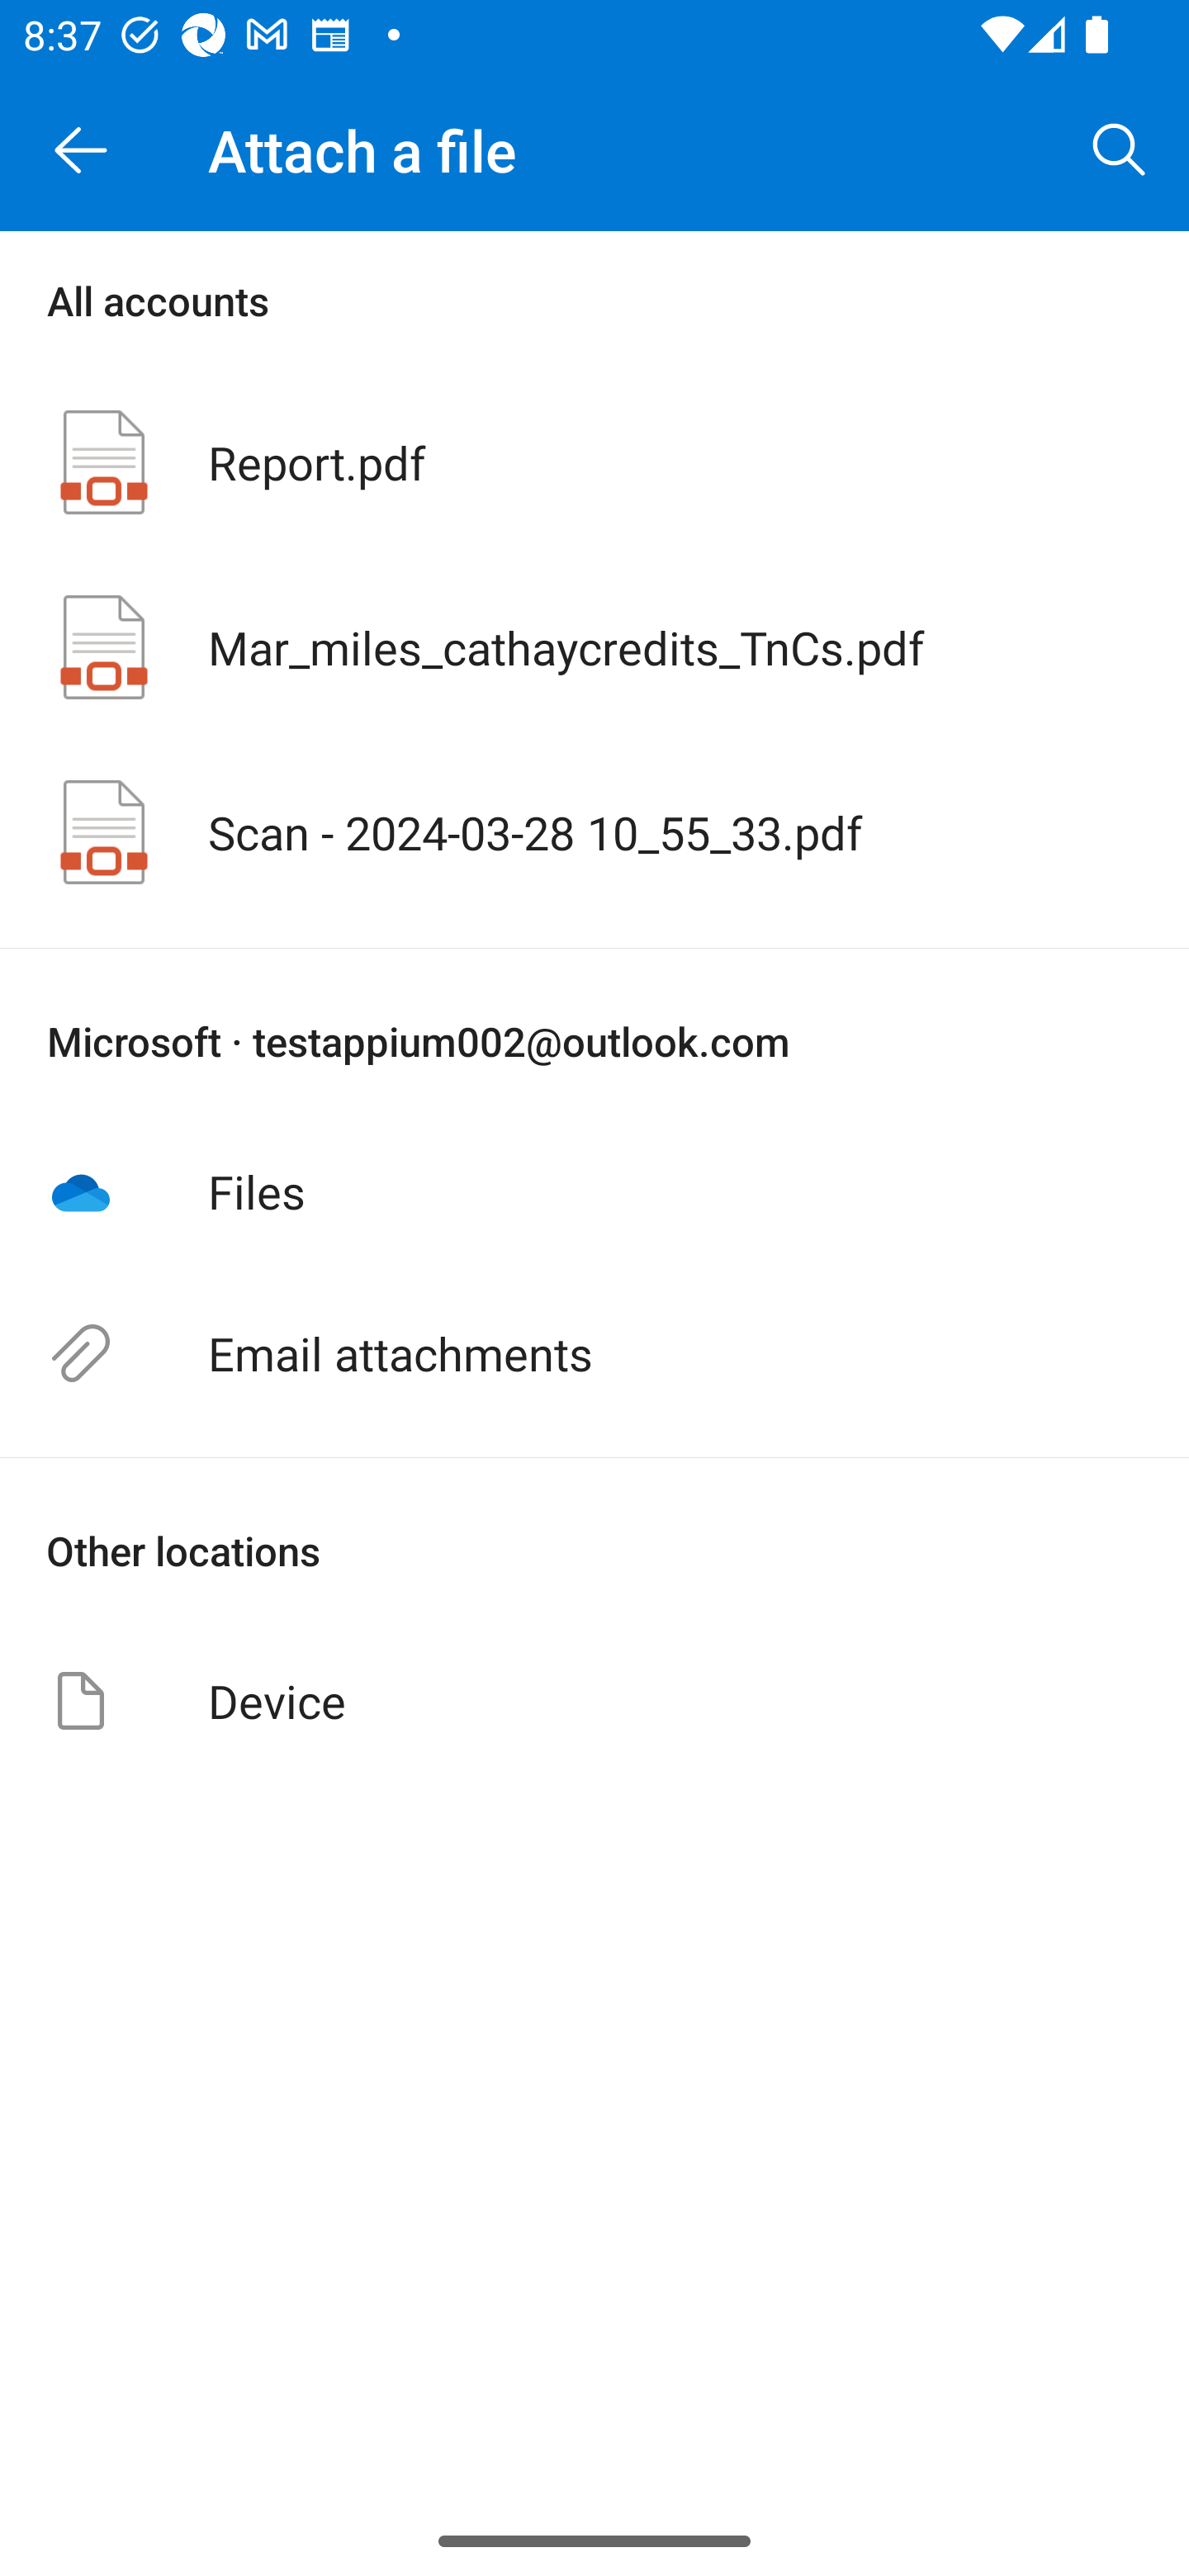 Image resolution: width=1189 pixels, height=2576 pixels. I want to click on Scan - 2024-03-28 10_55_33.pdf, so click(594, 832).